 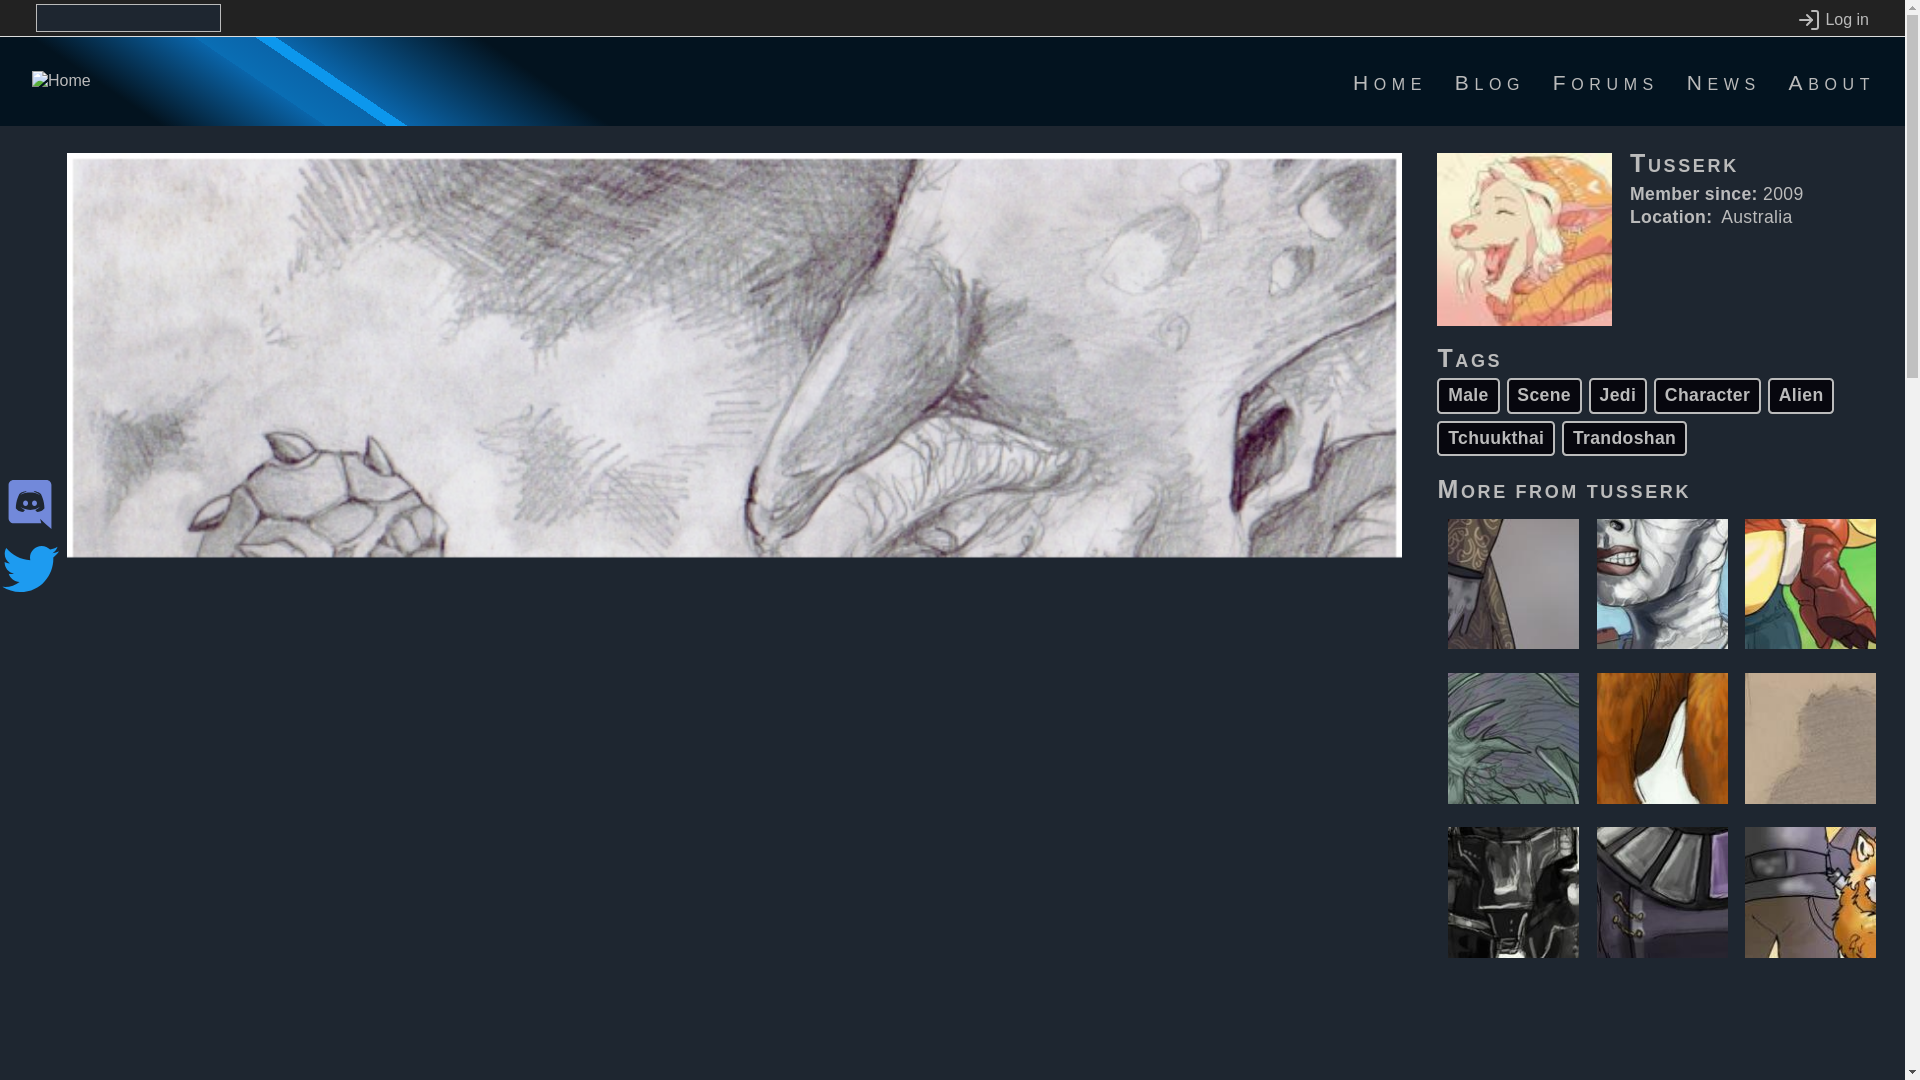 What do you see at coordinates (128, 18) in the screenshot?
I see `Enter the terms you wish to search for.` at bounding box center [128, 18].